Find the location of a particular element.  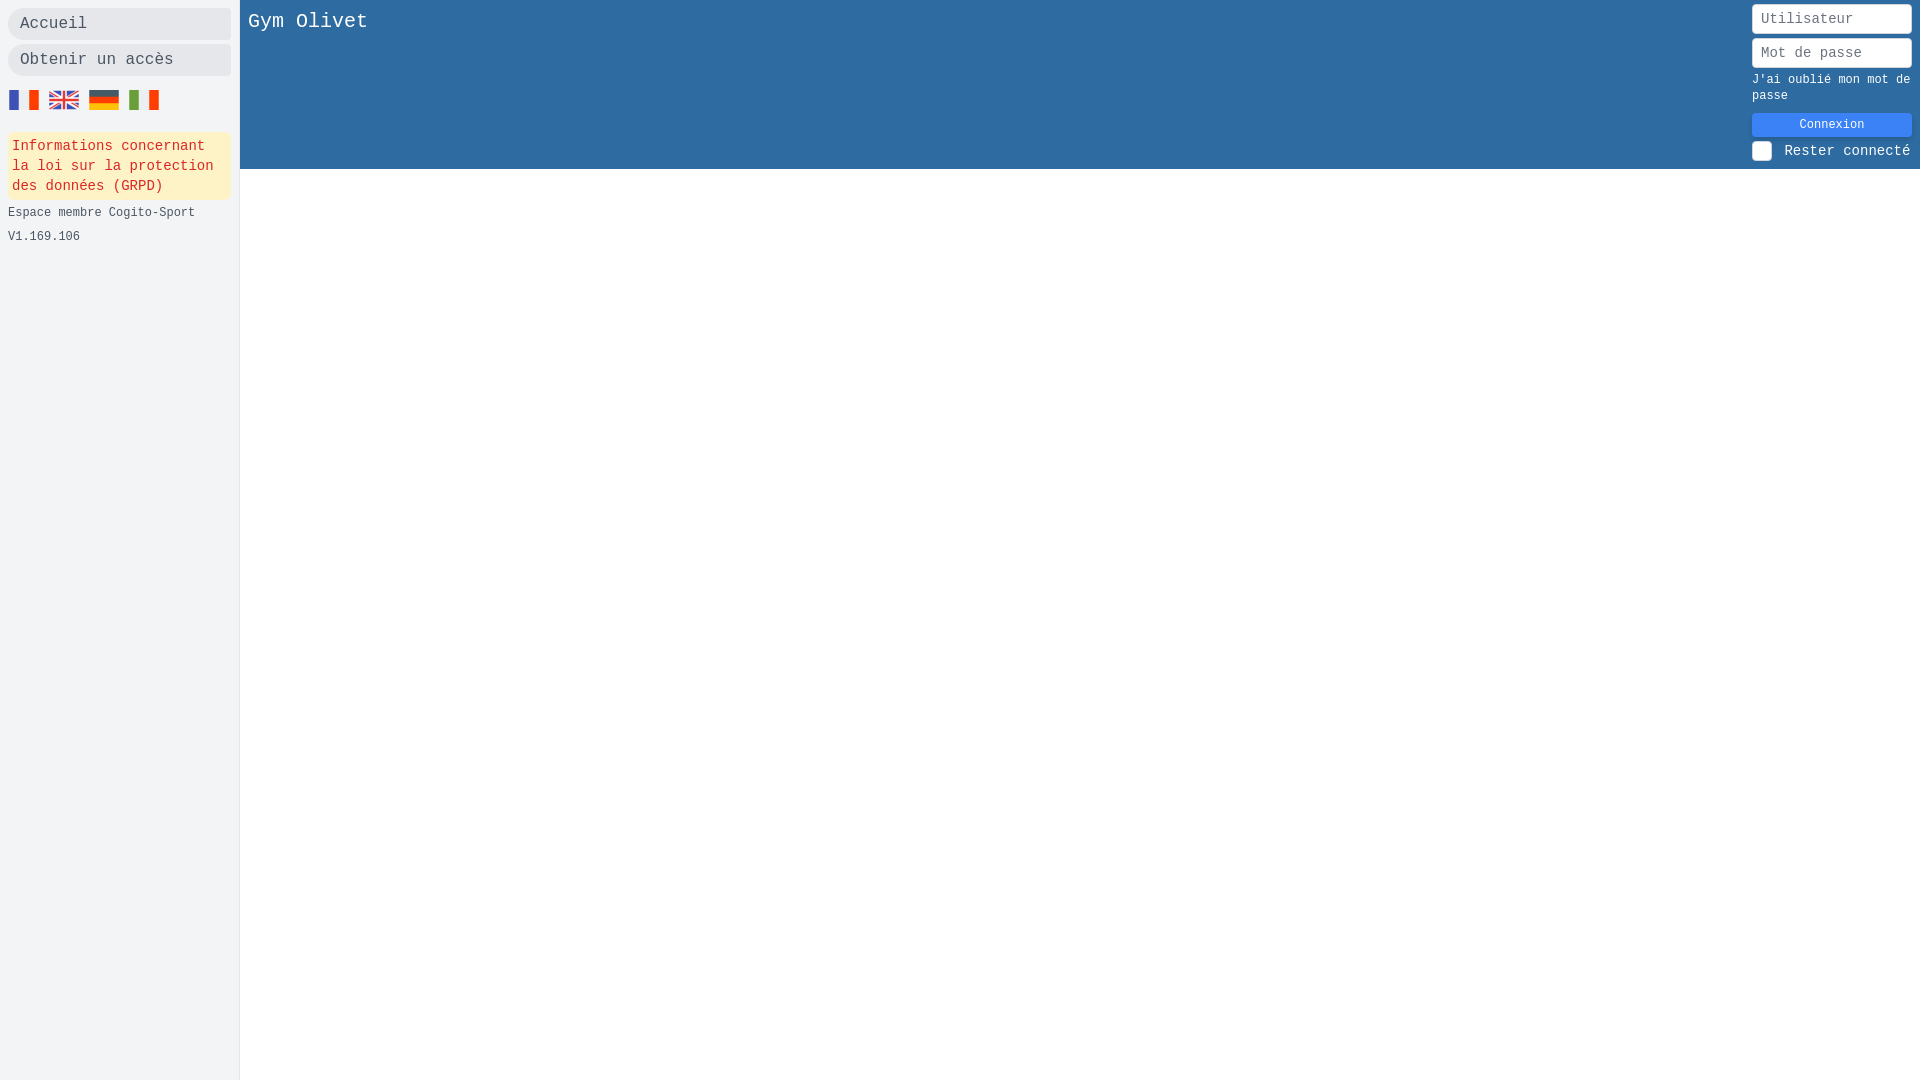

Gym Olivet is located at coordinates (308, 84).